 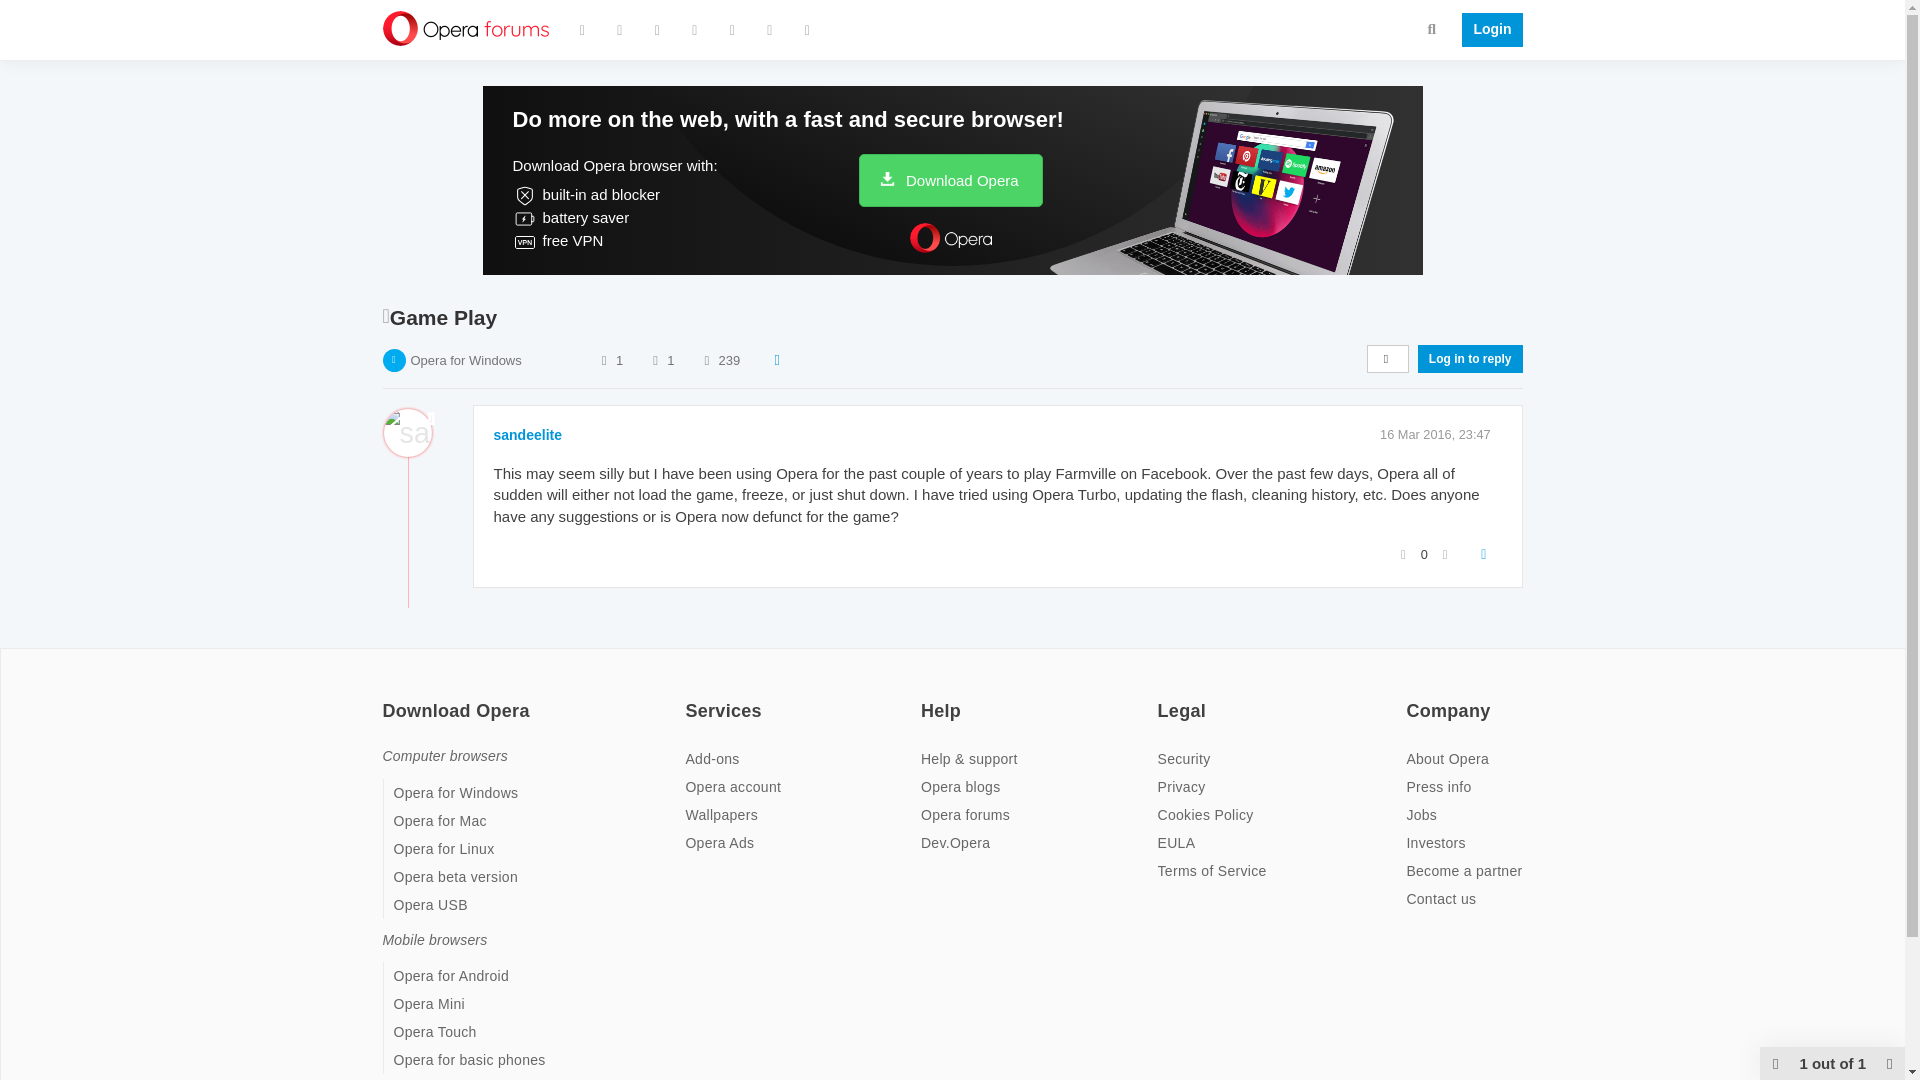 What do you see at coordinates (465, 360) in the screenshot?
I see `Opera for Windows` at bounding box center [465, 360].